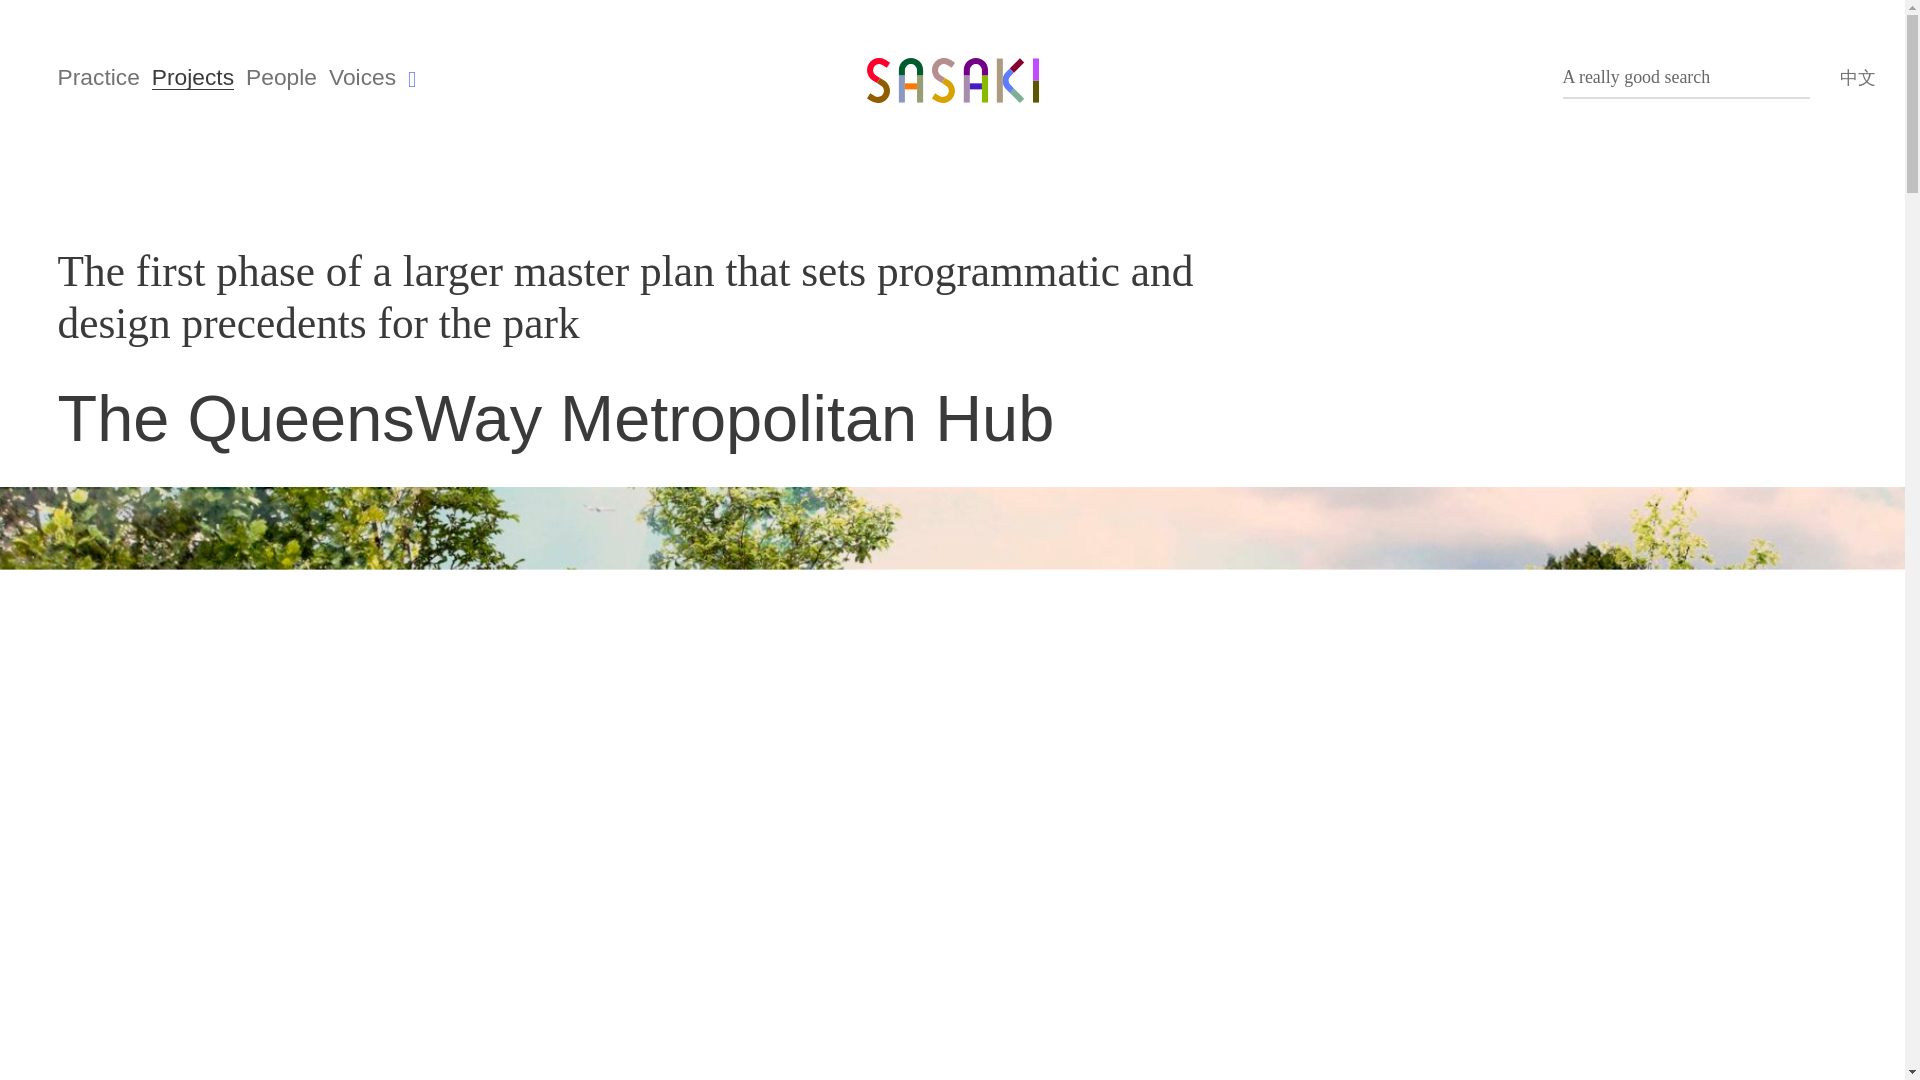 This screenshot has width=1920, height=1080. Describe the element at coordinates (952, 73) in the screenshot. I see `Sasaki` at that location.